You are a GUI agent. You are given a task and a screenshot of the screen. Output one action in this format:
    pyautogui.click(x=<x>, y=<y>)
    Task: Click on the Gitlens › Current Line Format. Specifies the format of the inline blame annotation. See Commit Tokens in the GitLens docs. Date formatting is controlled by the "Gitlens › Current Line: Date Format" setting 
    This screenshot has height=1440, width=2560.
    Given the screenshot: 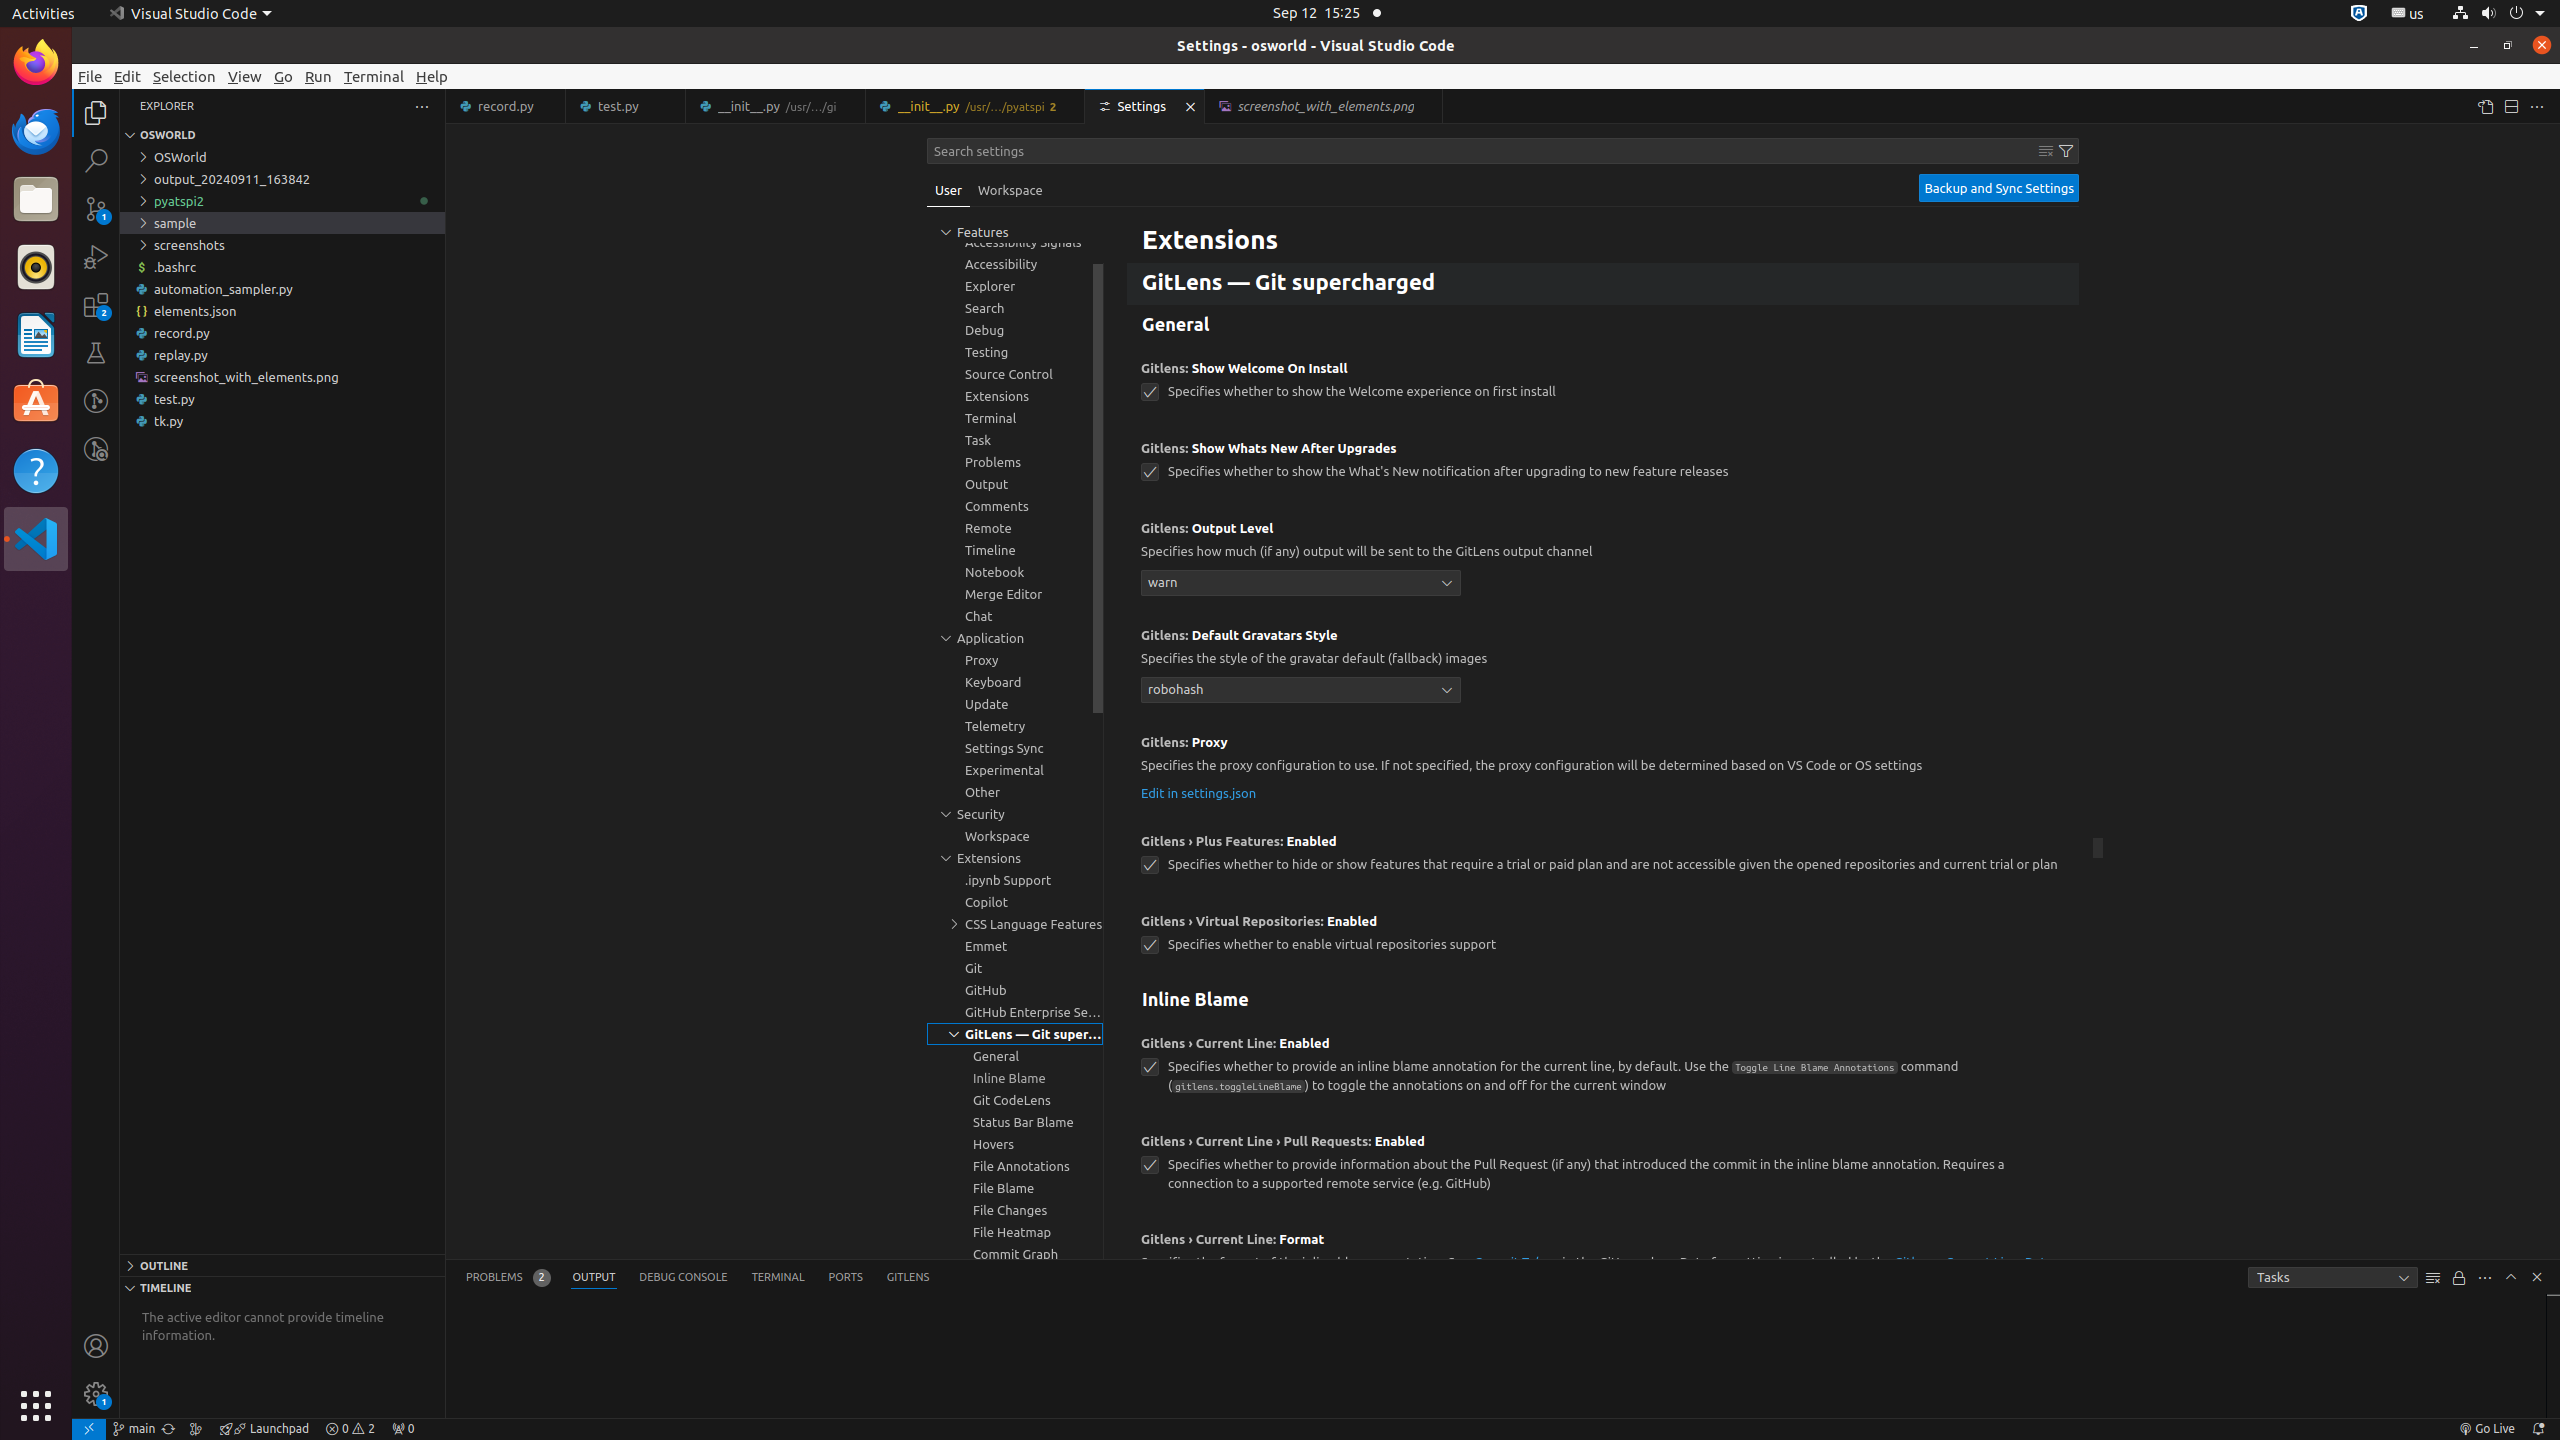 What is the action you would take?
    pyautogui.click(x=1603, y=1280)
    